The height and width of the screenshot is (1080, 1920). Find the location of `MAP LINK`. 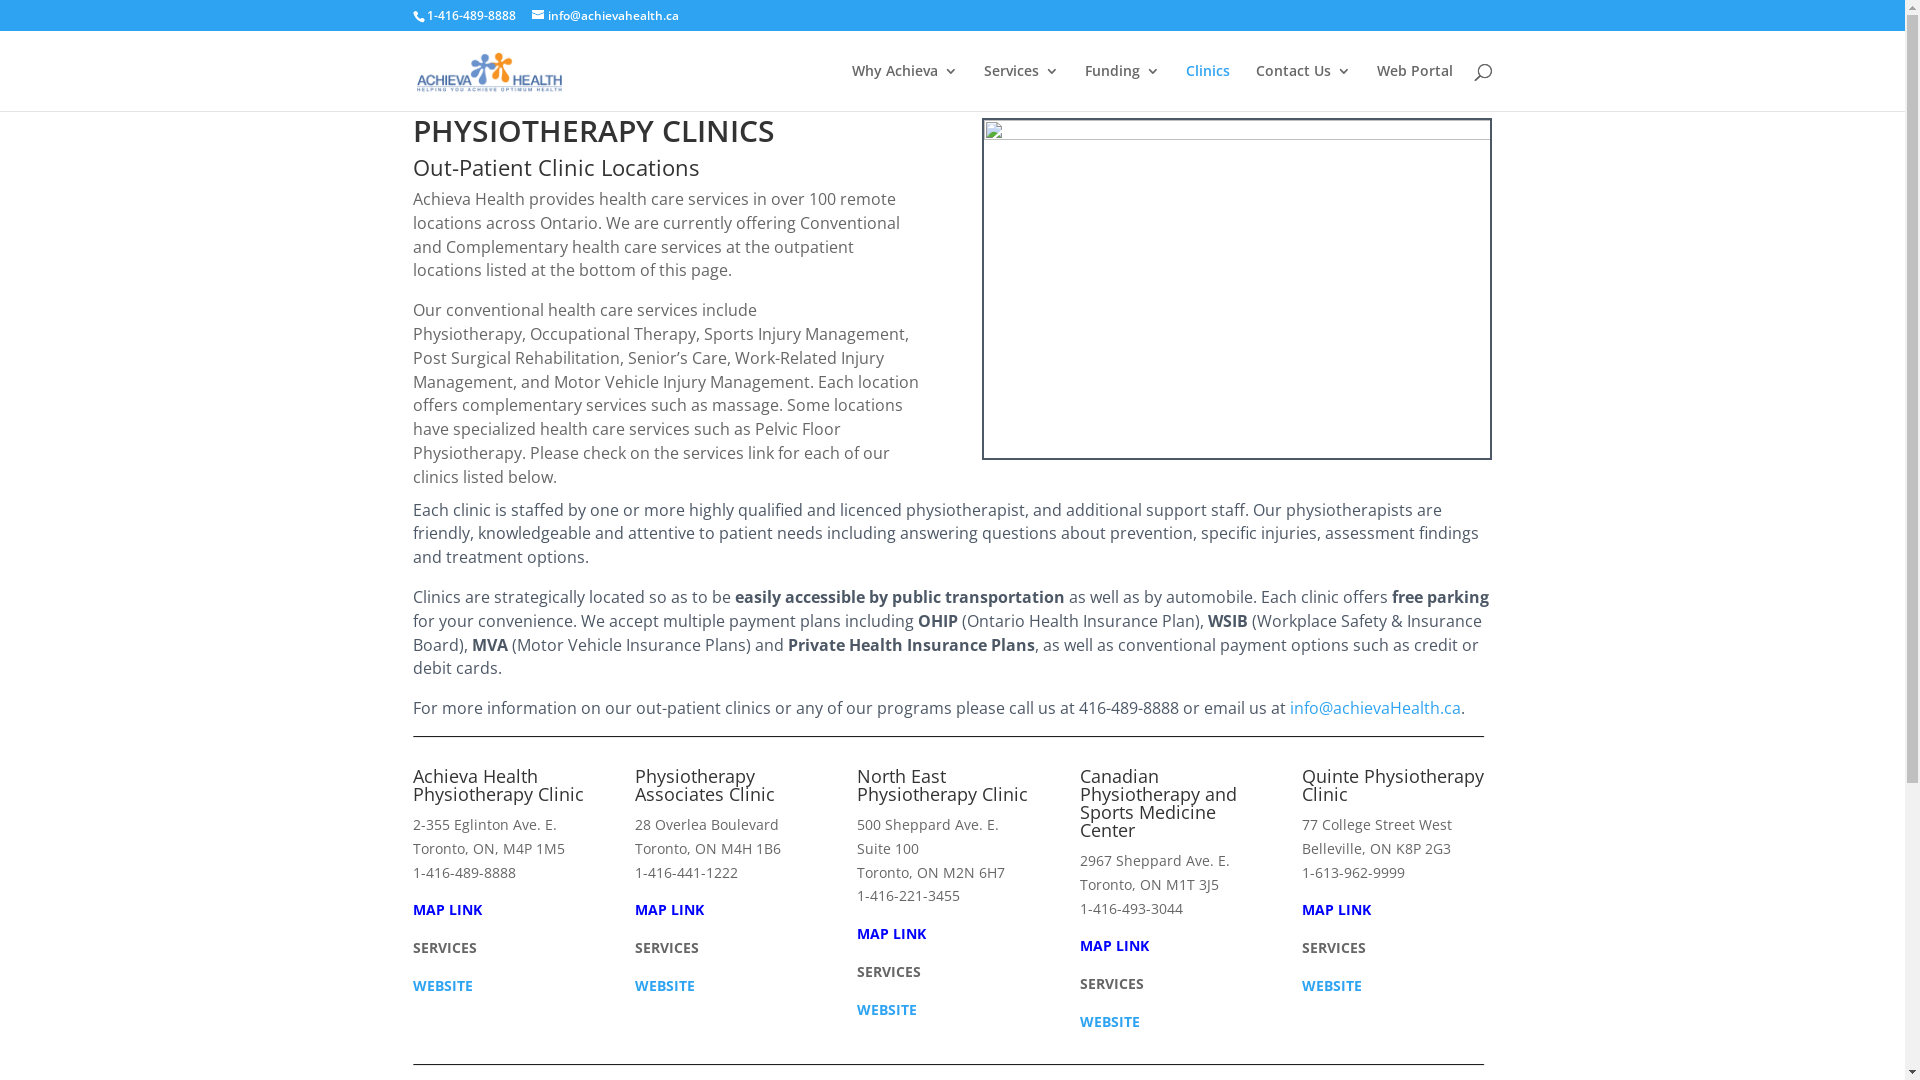

MAP LINK is located at coordinates (1336, 910).